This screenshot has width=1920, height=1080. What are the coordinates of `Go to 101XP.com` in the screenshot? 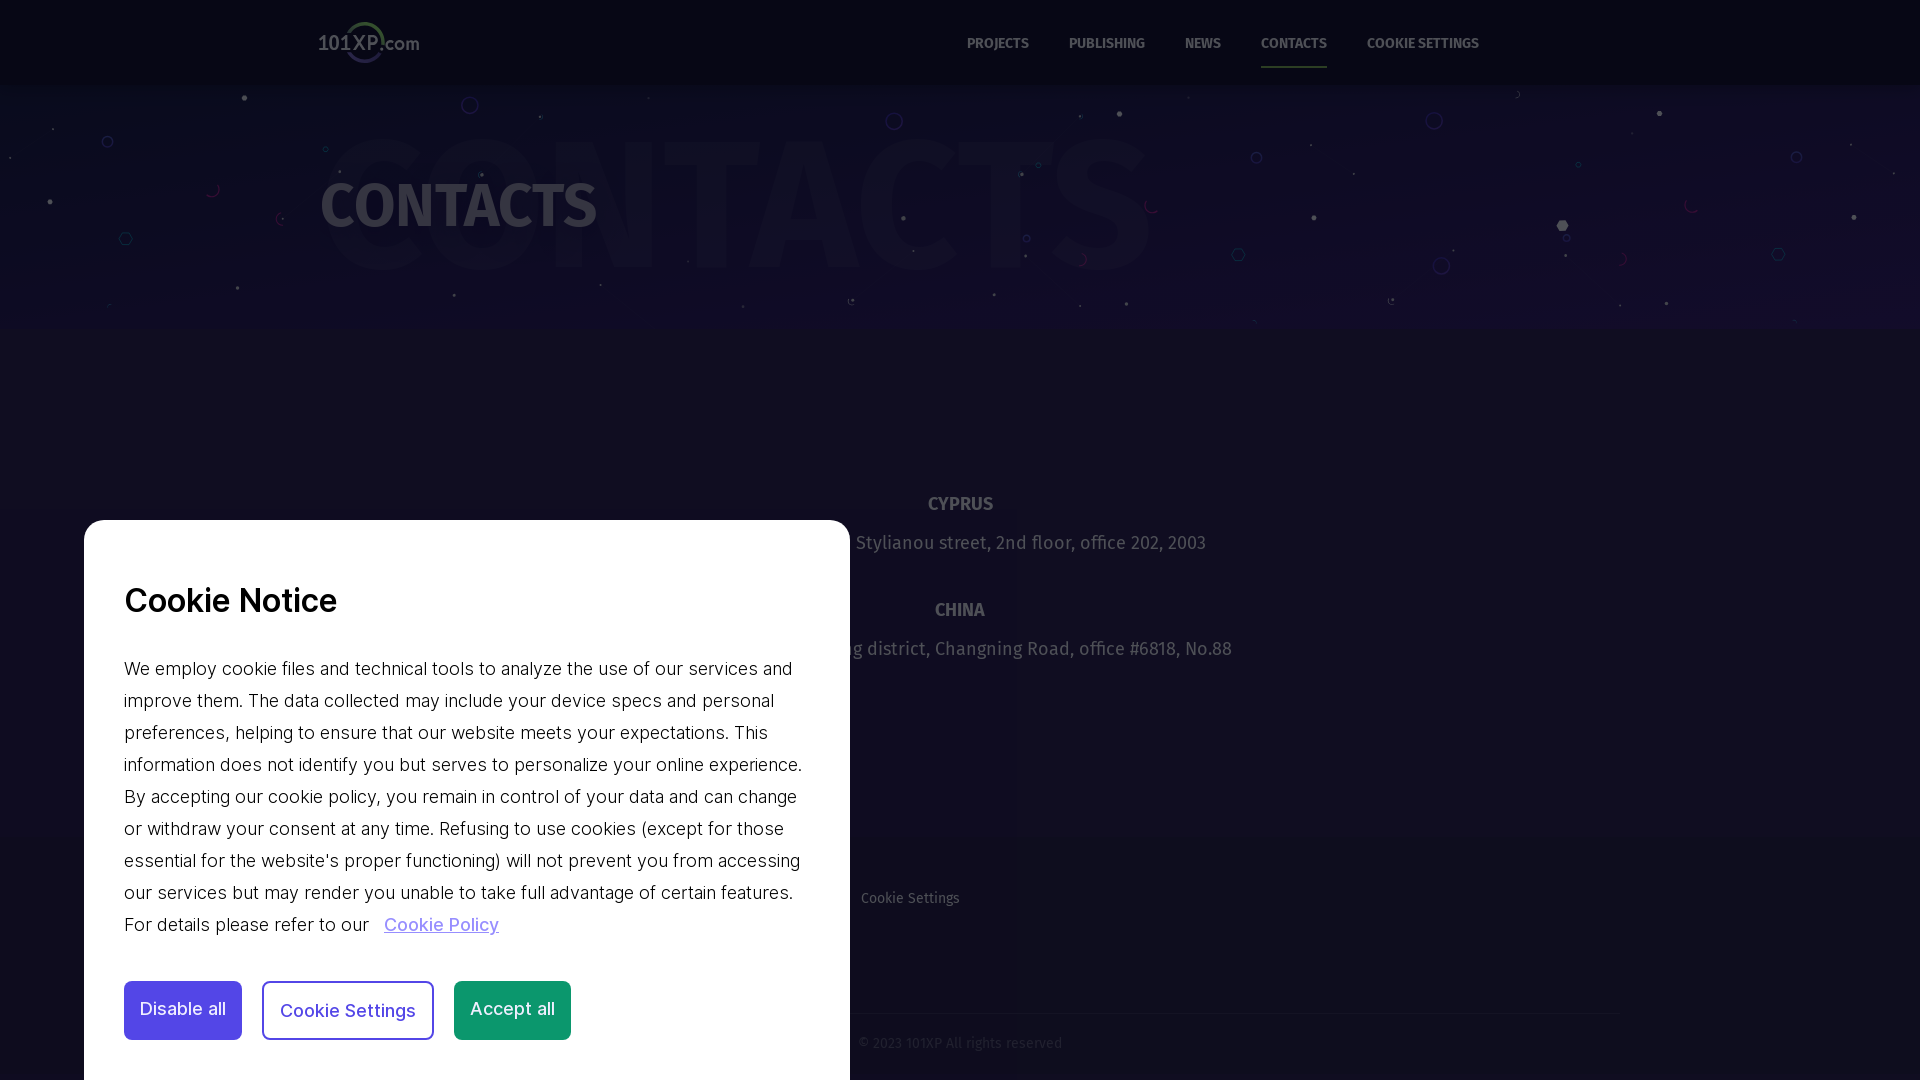 It's located at (351, 898).